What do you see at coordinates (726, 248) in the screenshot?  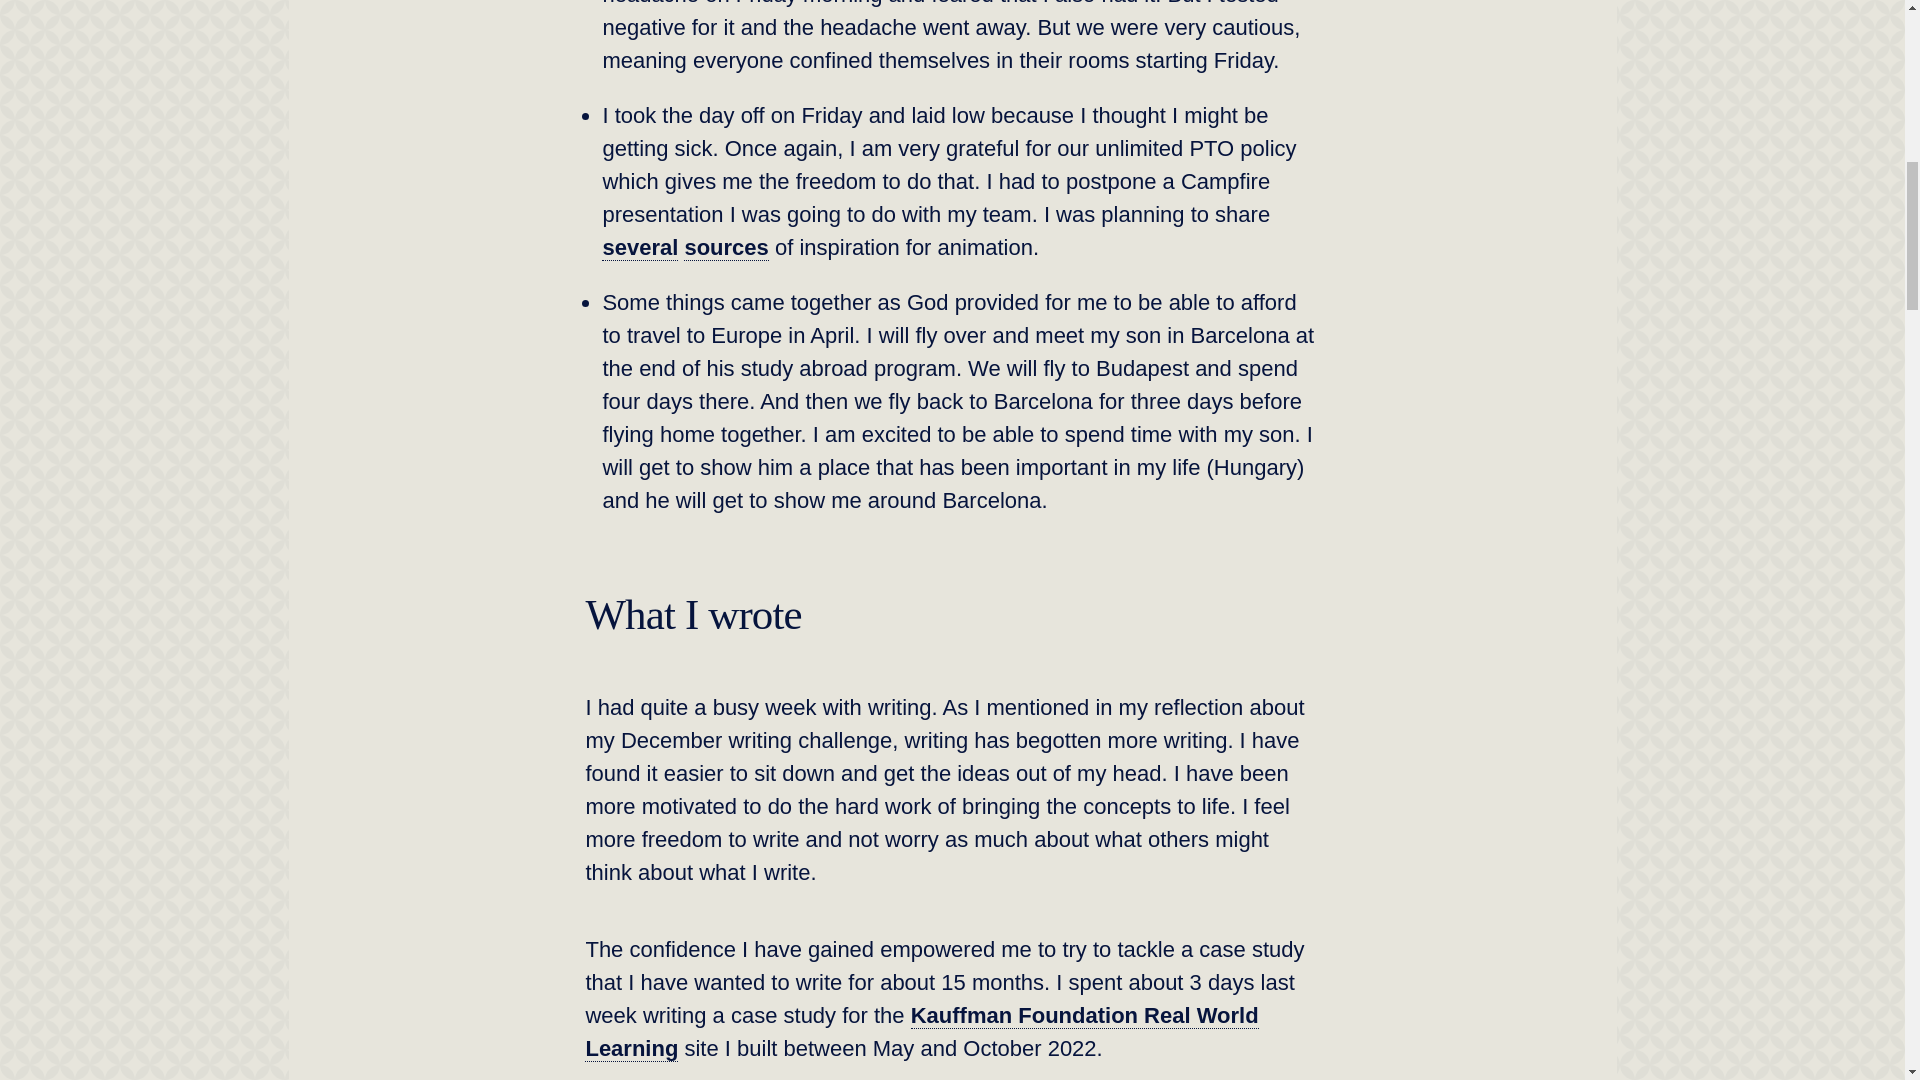 I see `sources` at bounding box center [726, 248].